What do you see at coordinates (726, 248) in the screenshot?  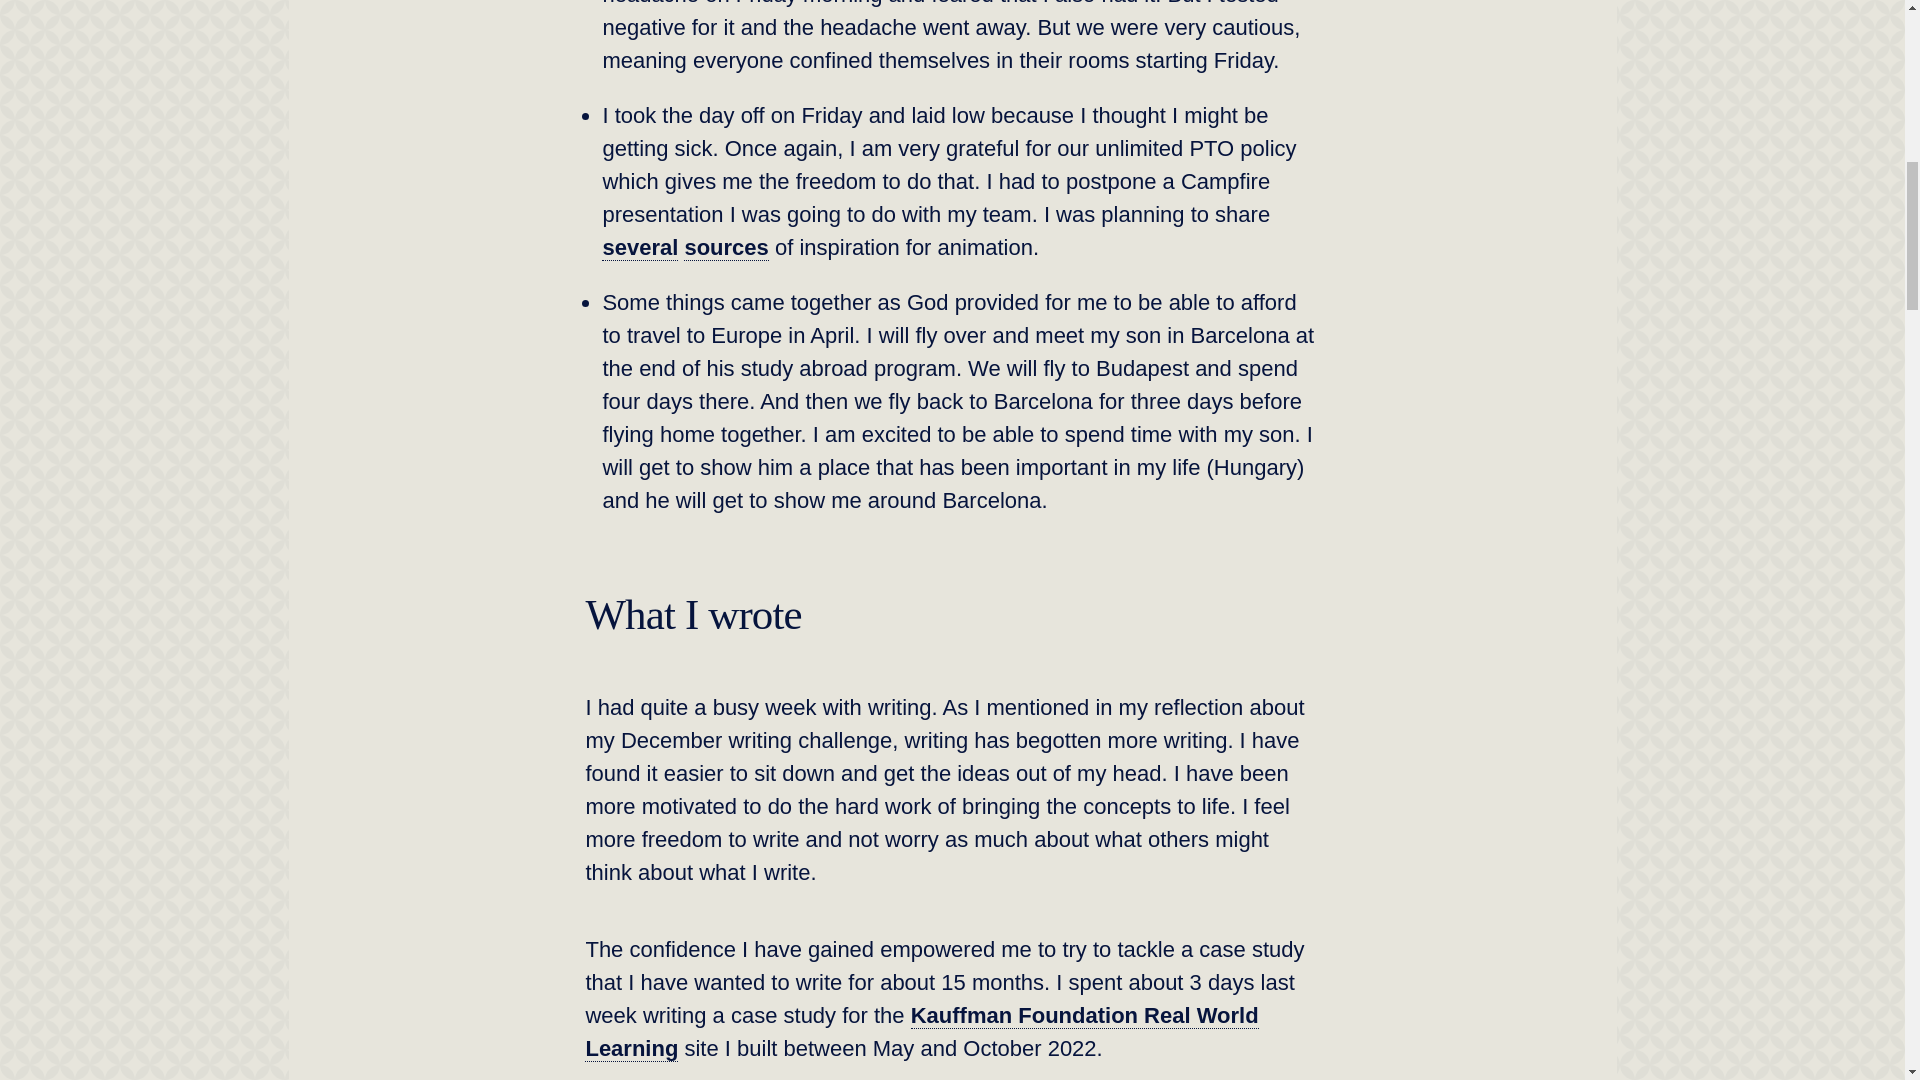 I see `sources` at bounding box center [726, 248].